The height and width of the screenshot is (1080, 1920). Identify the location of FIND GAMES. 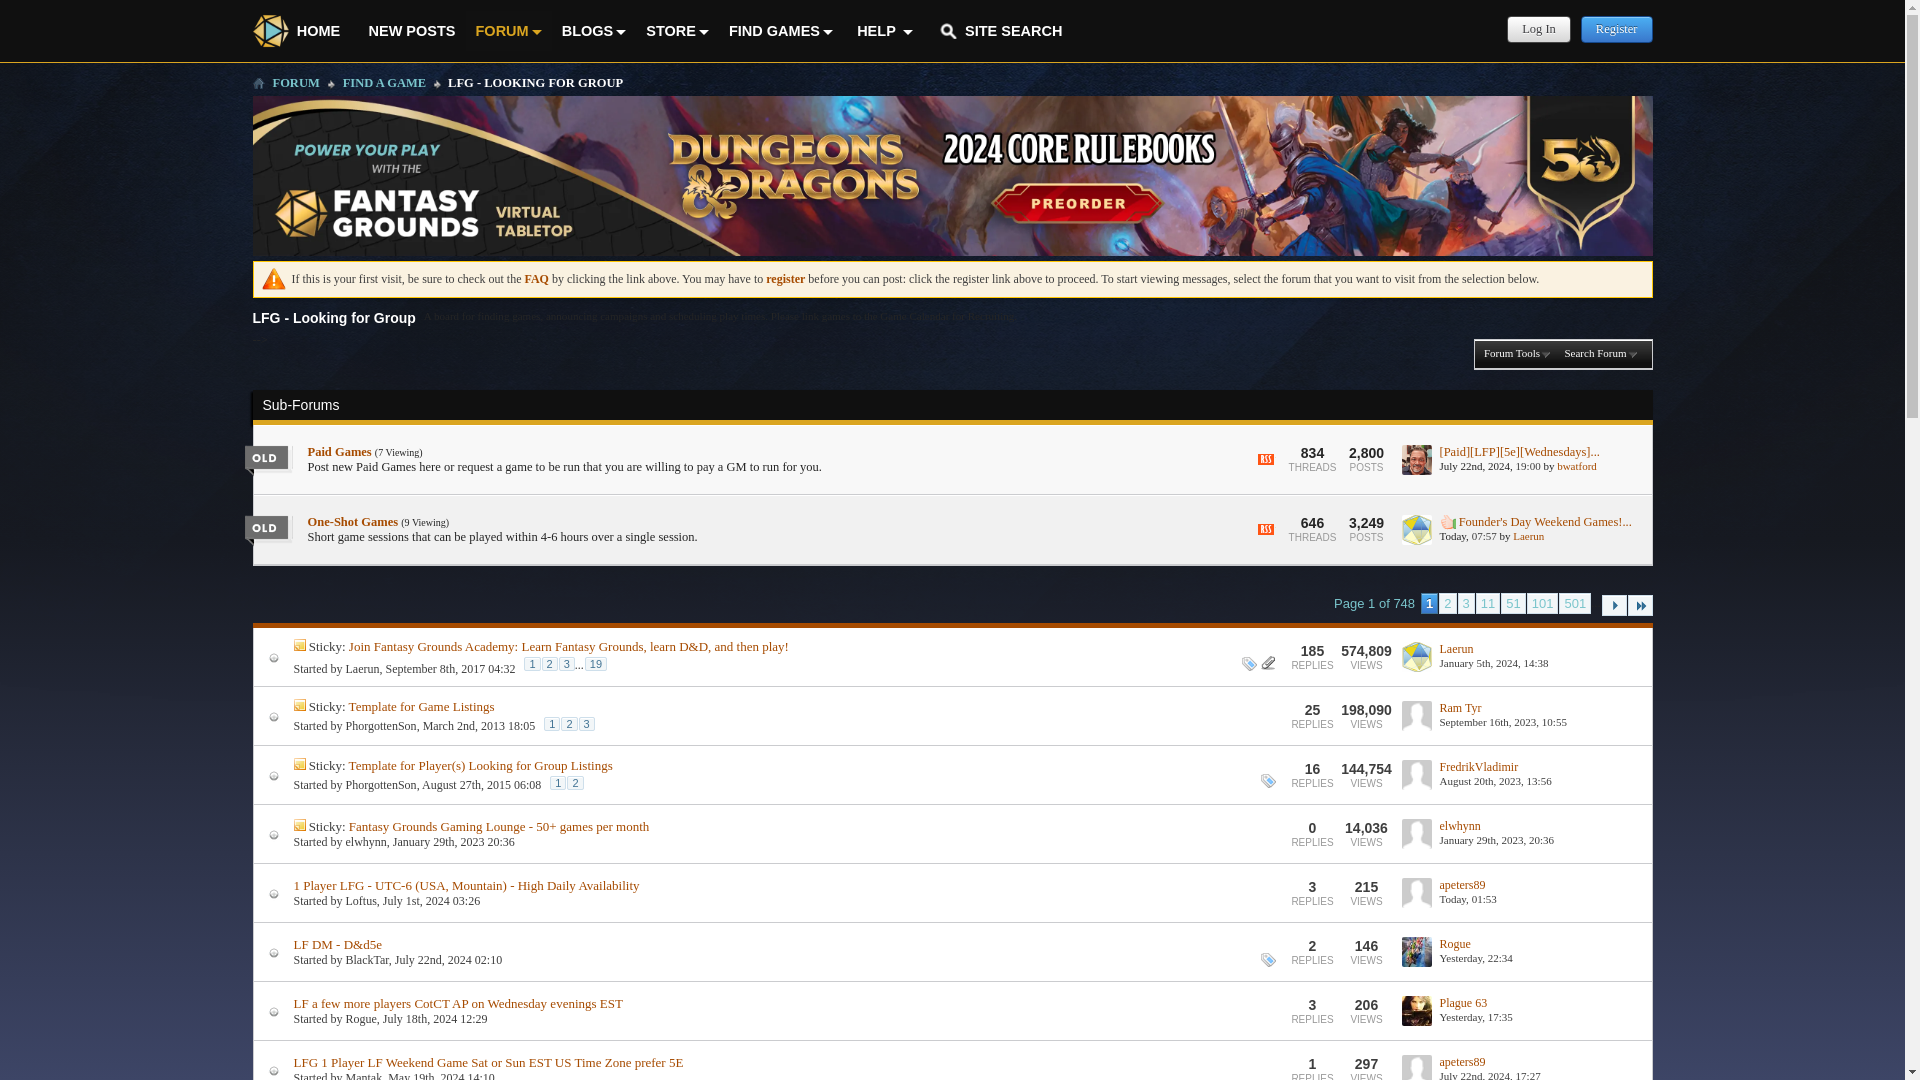
(780, 30).